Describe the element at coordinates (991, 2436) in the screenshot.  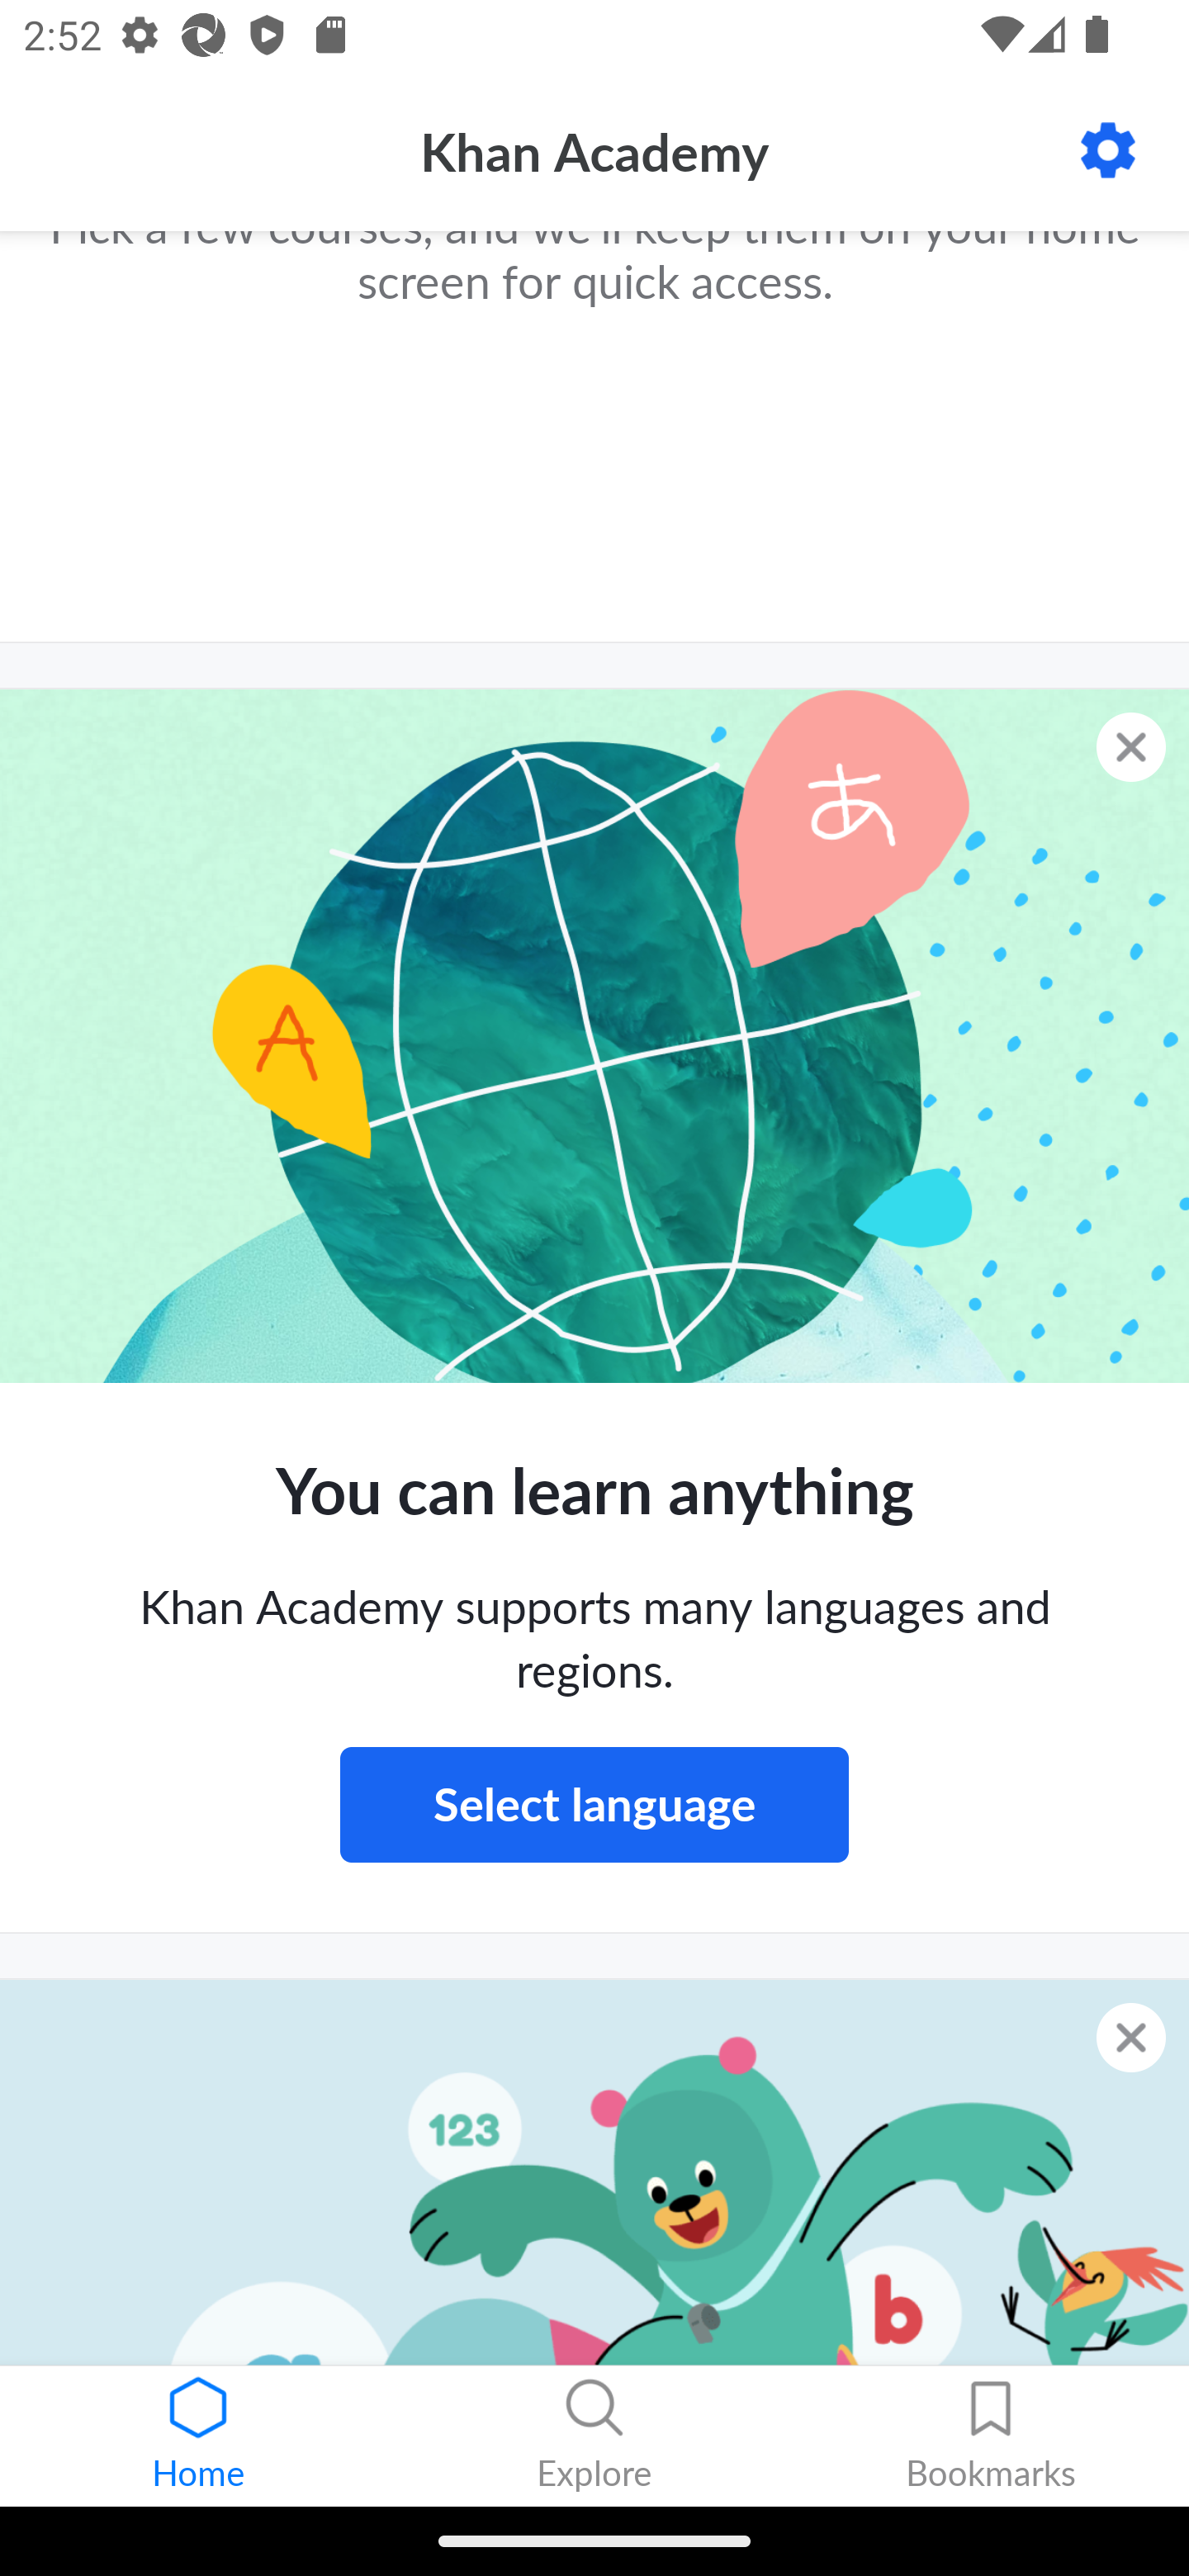
I see `Bookmarks` at that location.